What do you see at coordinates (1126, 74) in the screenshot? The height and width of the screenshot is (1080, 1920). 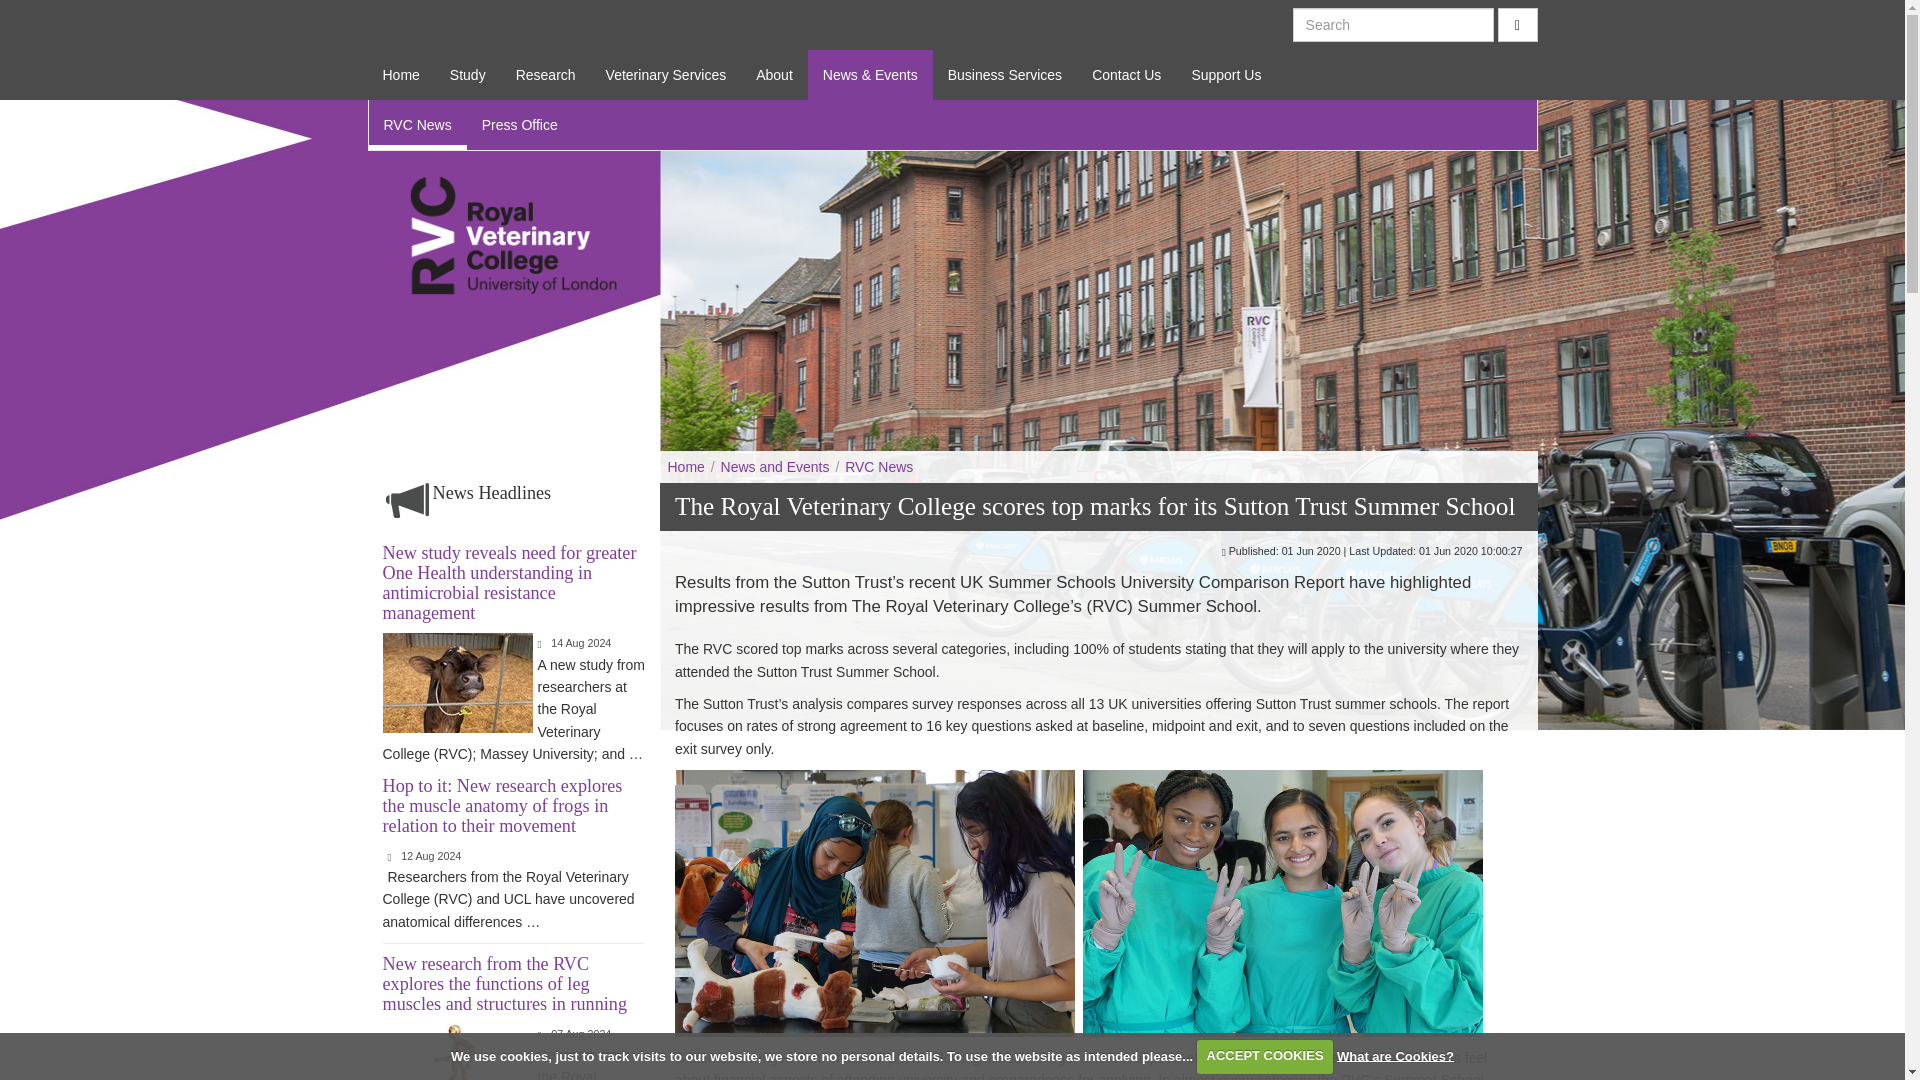 I see `Contact Us` at bounding box center [1126, 74].